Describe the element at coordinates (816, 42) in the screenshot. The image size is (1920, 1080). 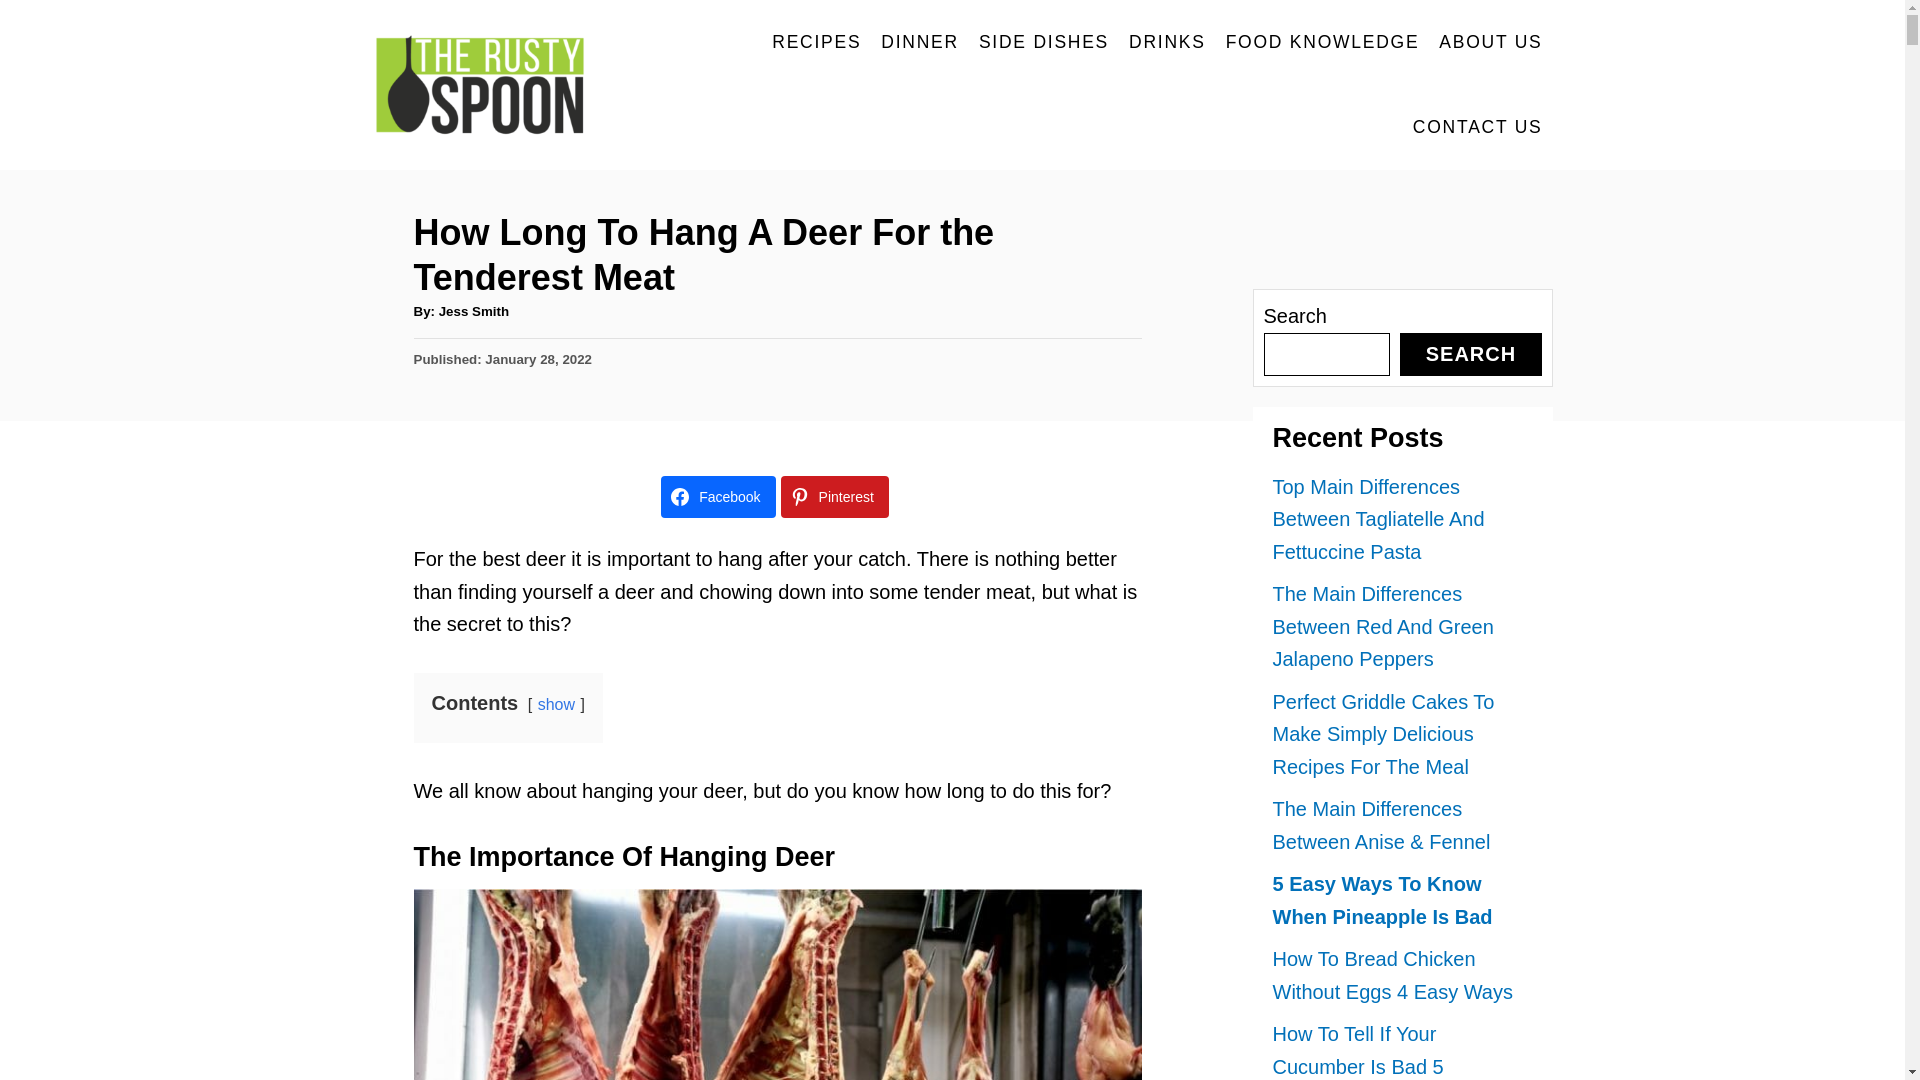
I see `RECIPES` at that location.